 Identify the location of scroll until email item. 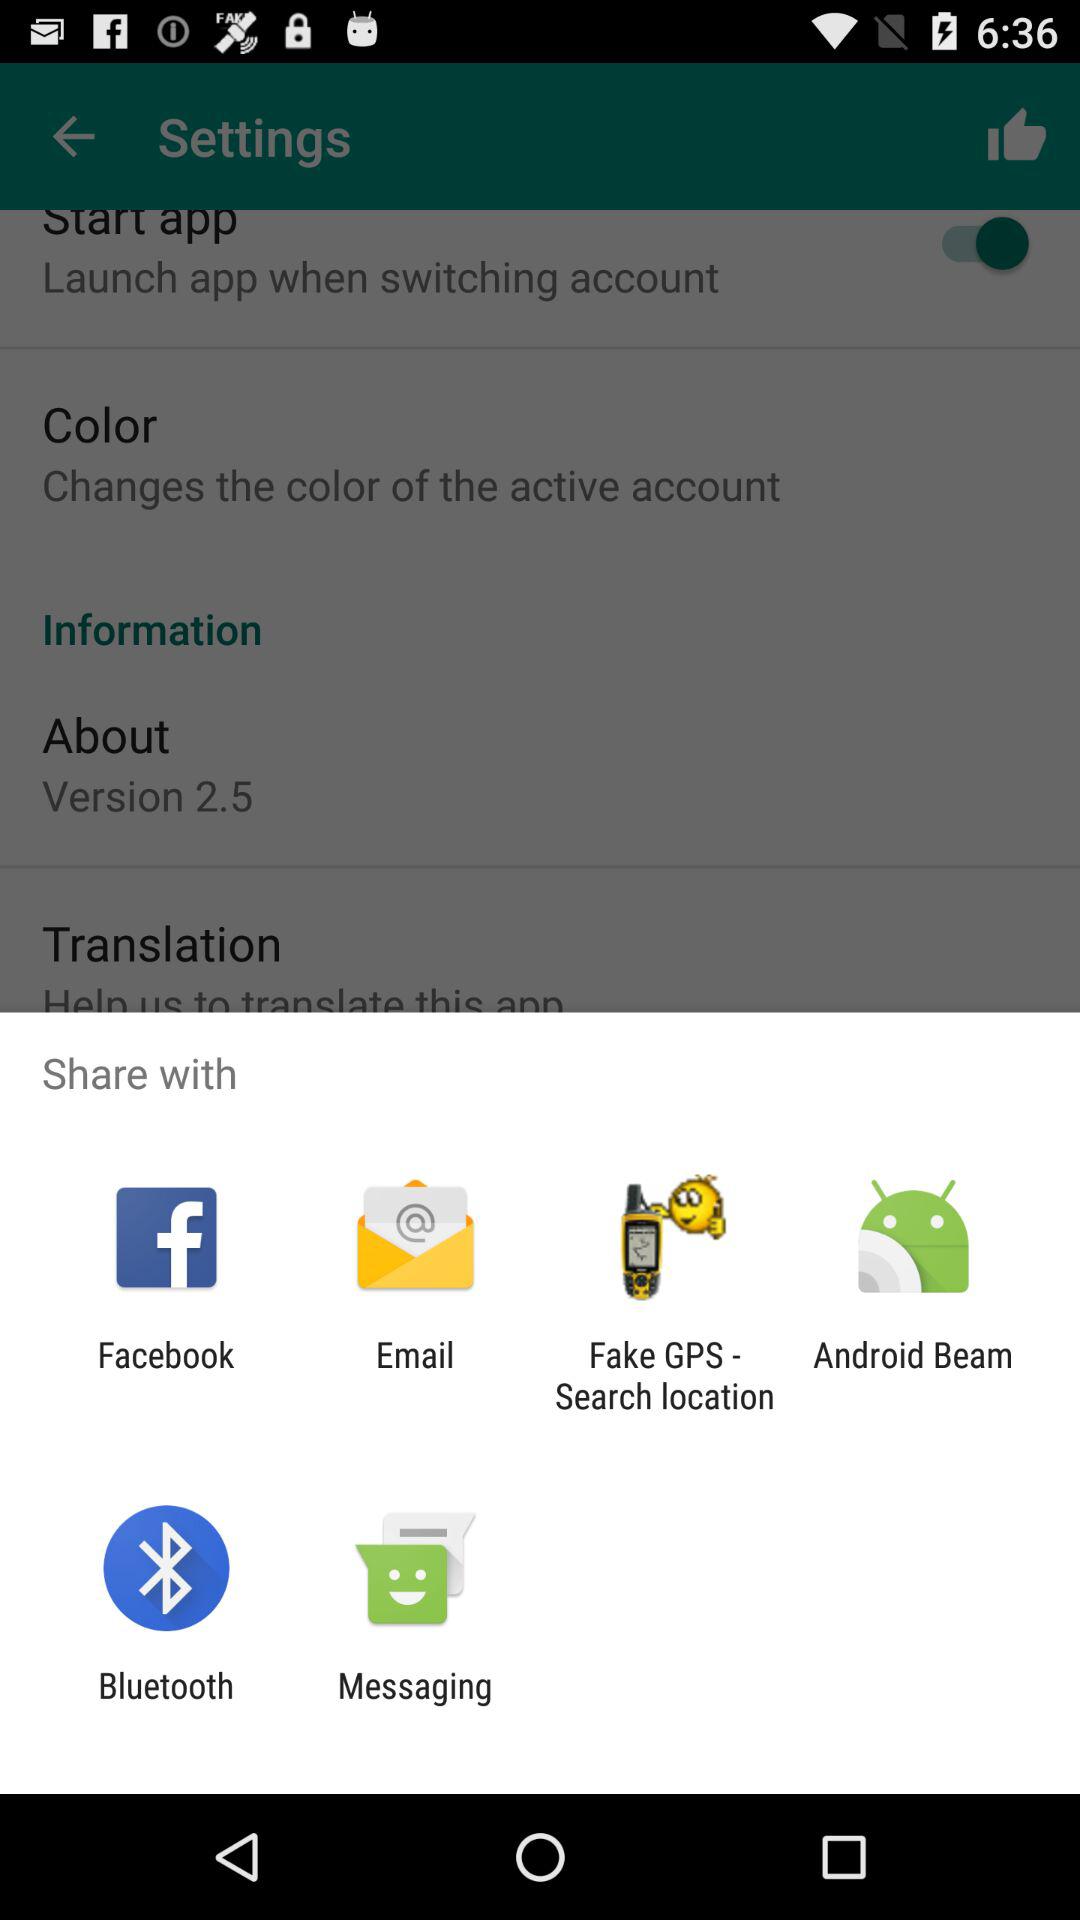
(414, 1375).